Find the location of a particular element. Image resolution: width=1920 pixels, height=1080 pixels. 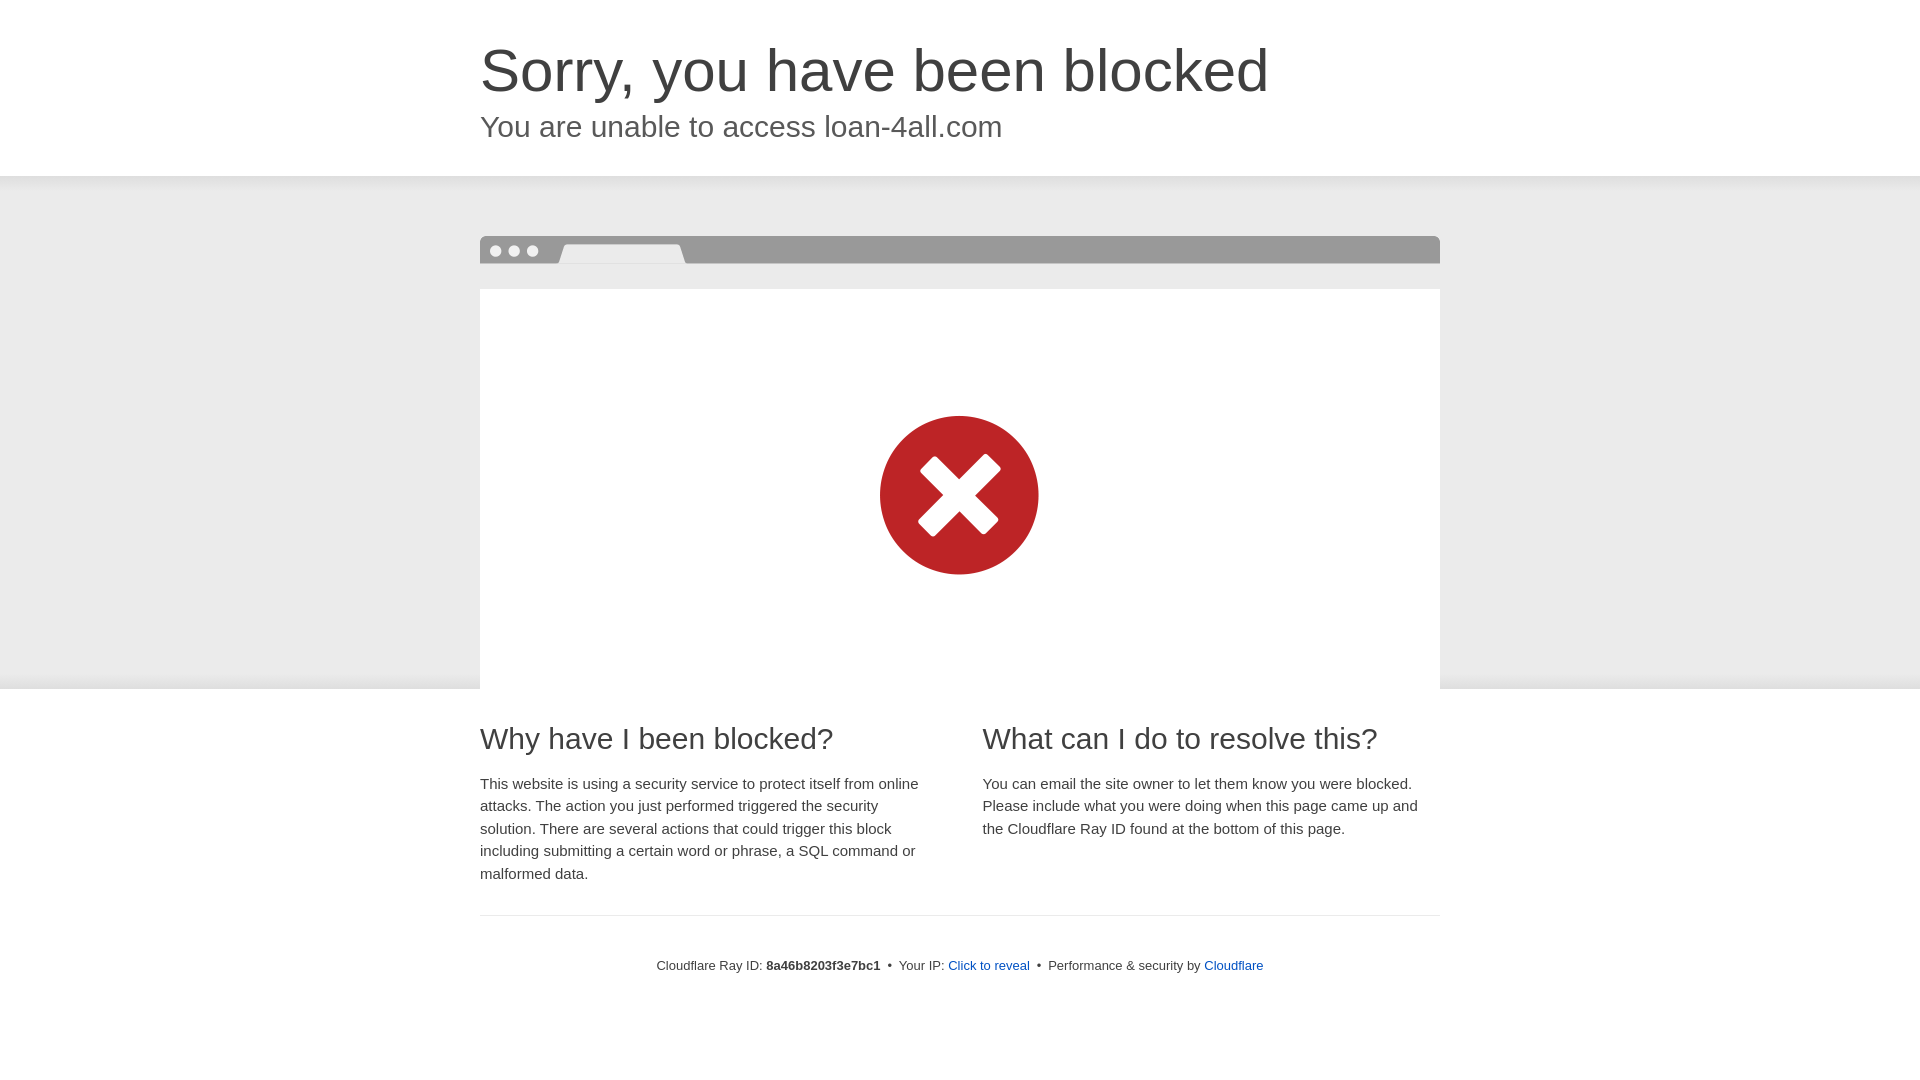

Cloudflare is located at coordinates (1233, 965).